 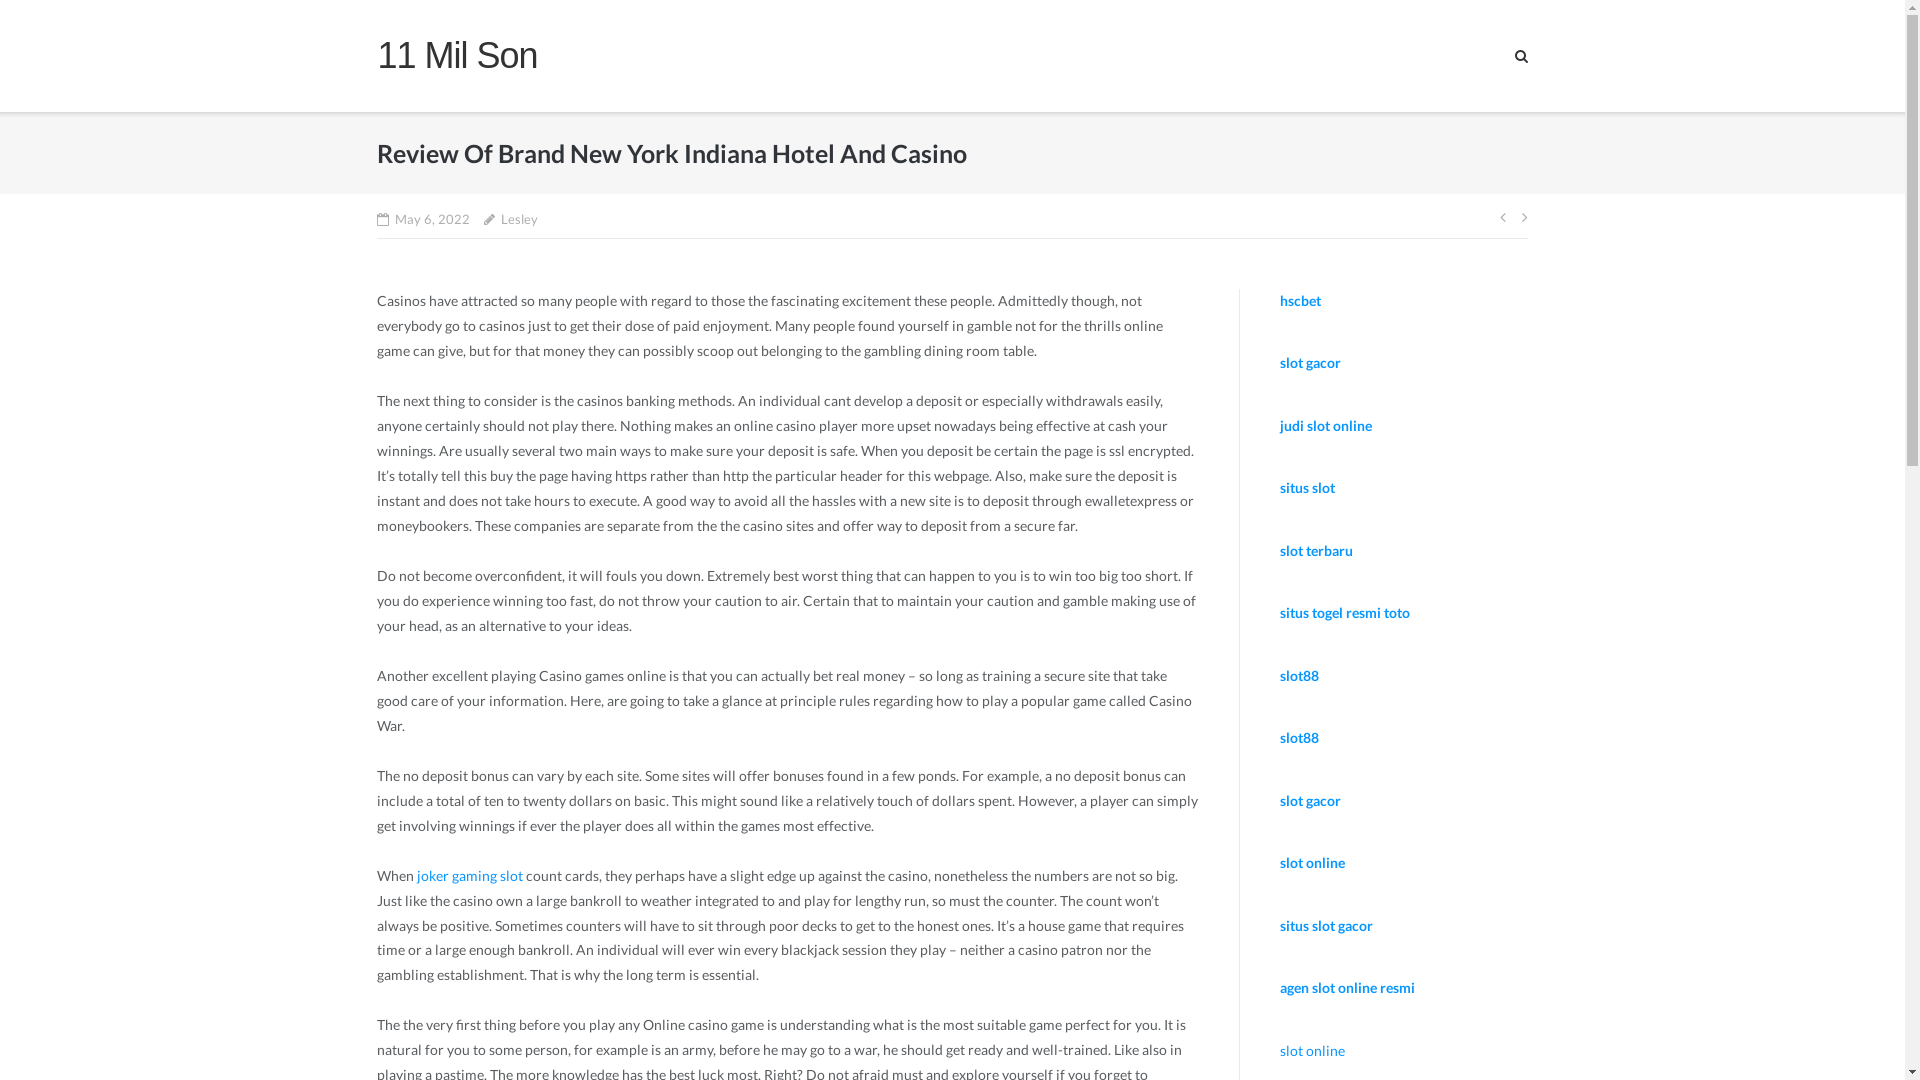 What do you see at coordinates (1345, 612) in the screenshot?
I see `situs togel resmi toto` at bounding box center [1345, 612].